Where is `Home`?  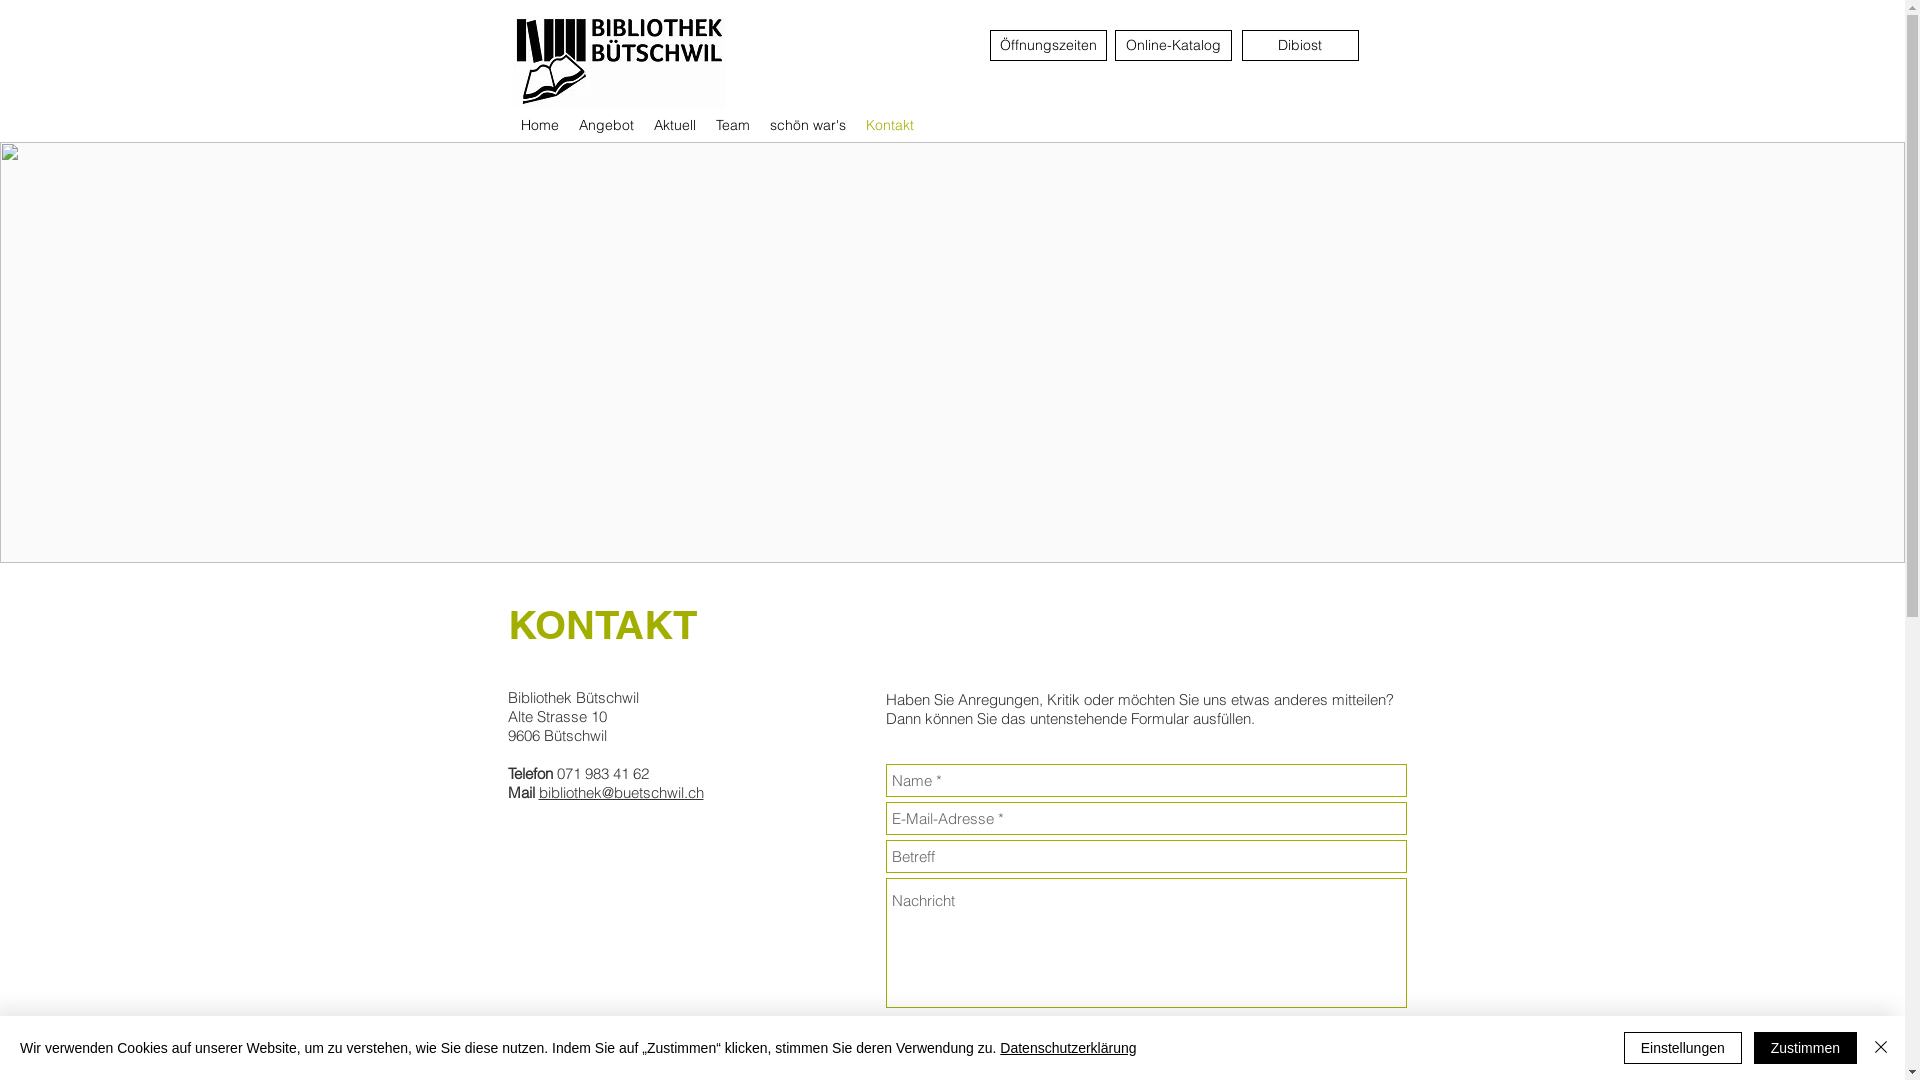 Home is located at coordinates (539, 125).